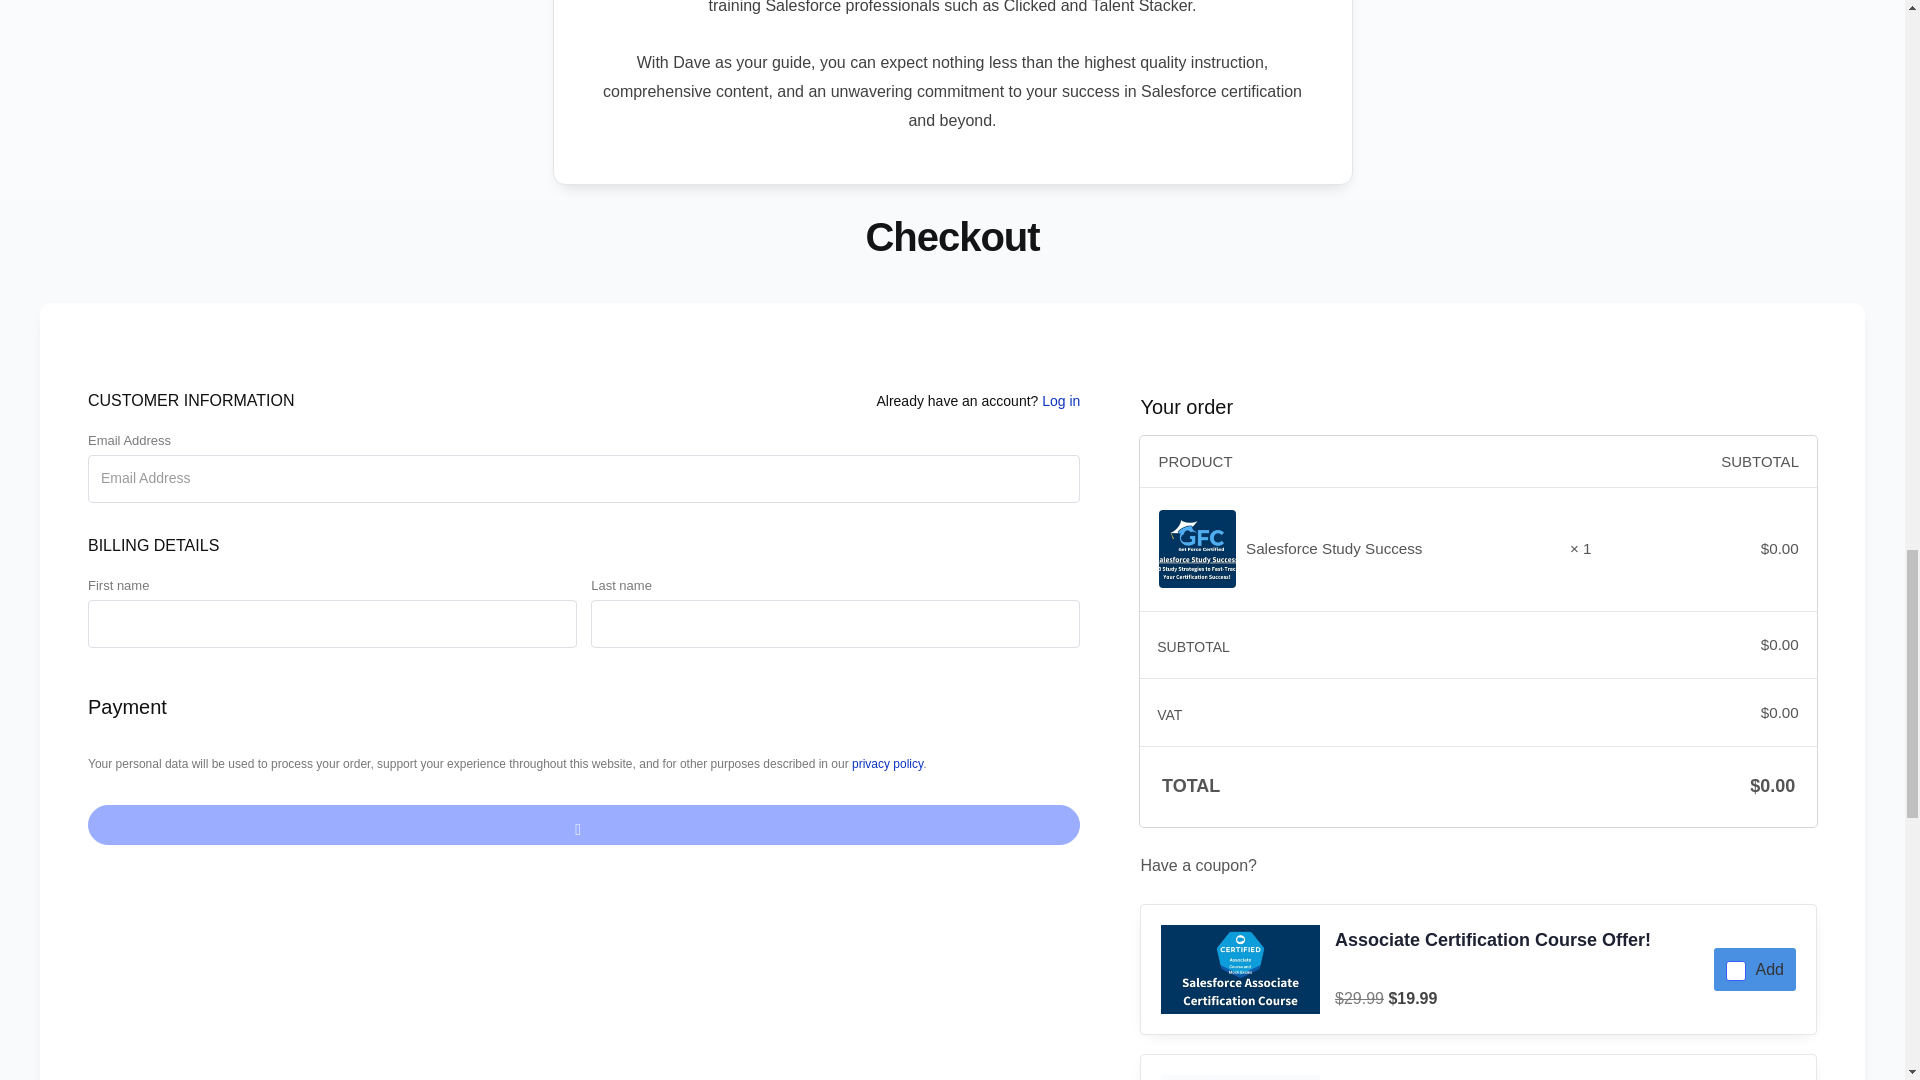  What do you see at coordinates (888, 764) in the screenshot?
I see `privacy policy` at bounding box center [888, 764].